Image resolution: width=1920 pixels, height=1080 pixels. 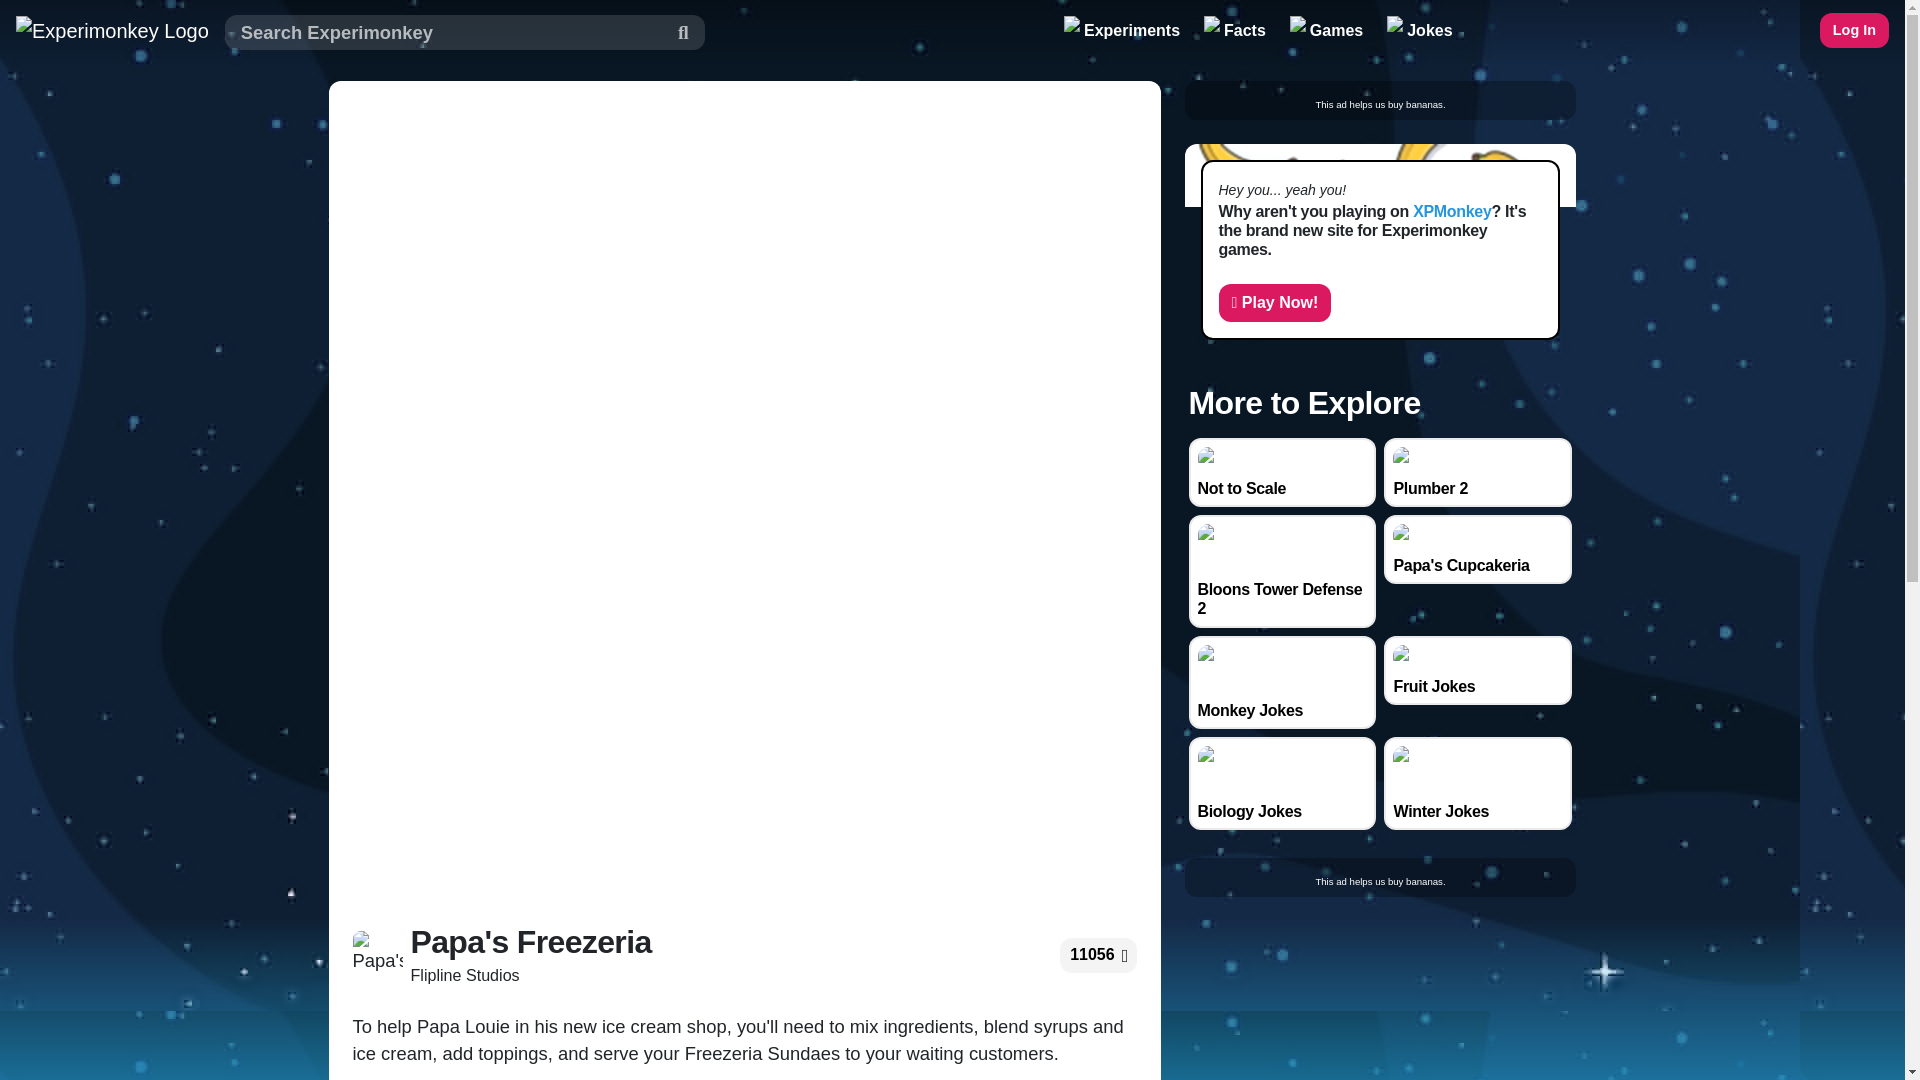 I want to click on 11056, so click(x=1092, y=956).